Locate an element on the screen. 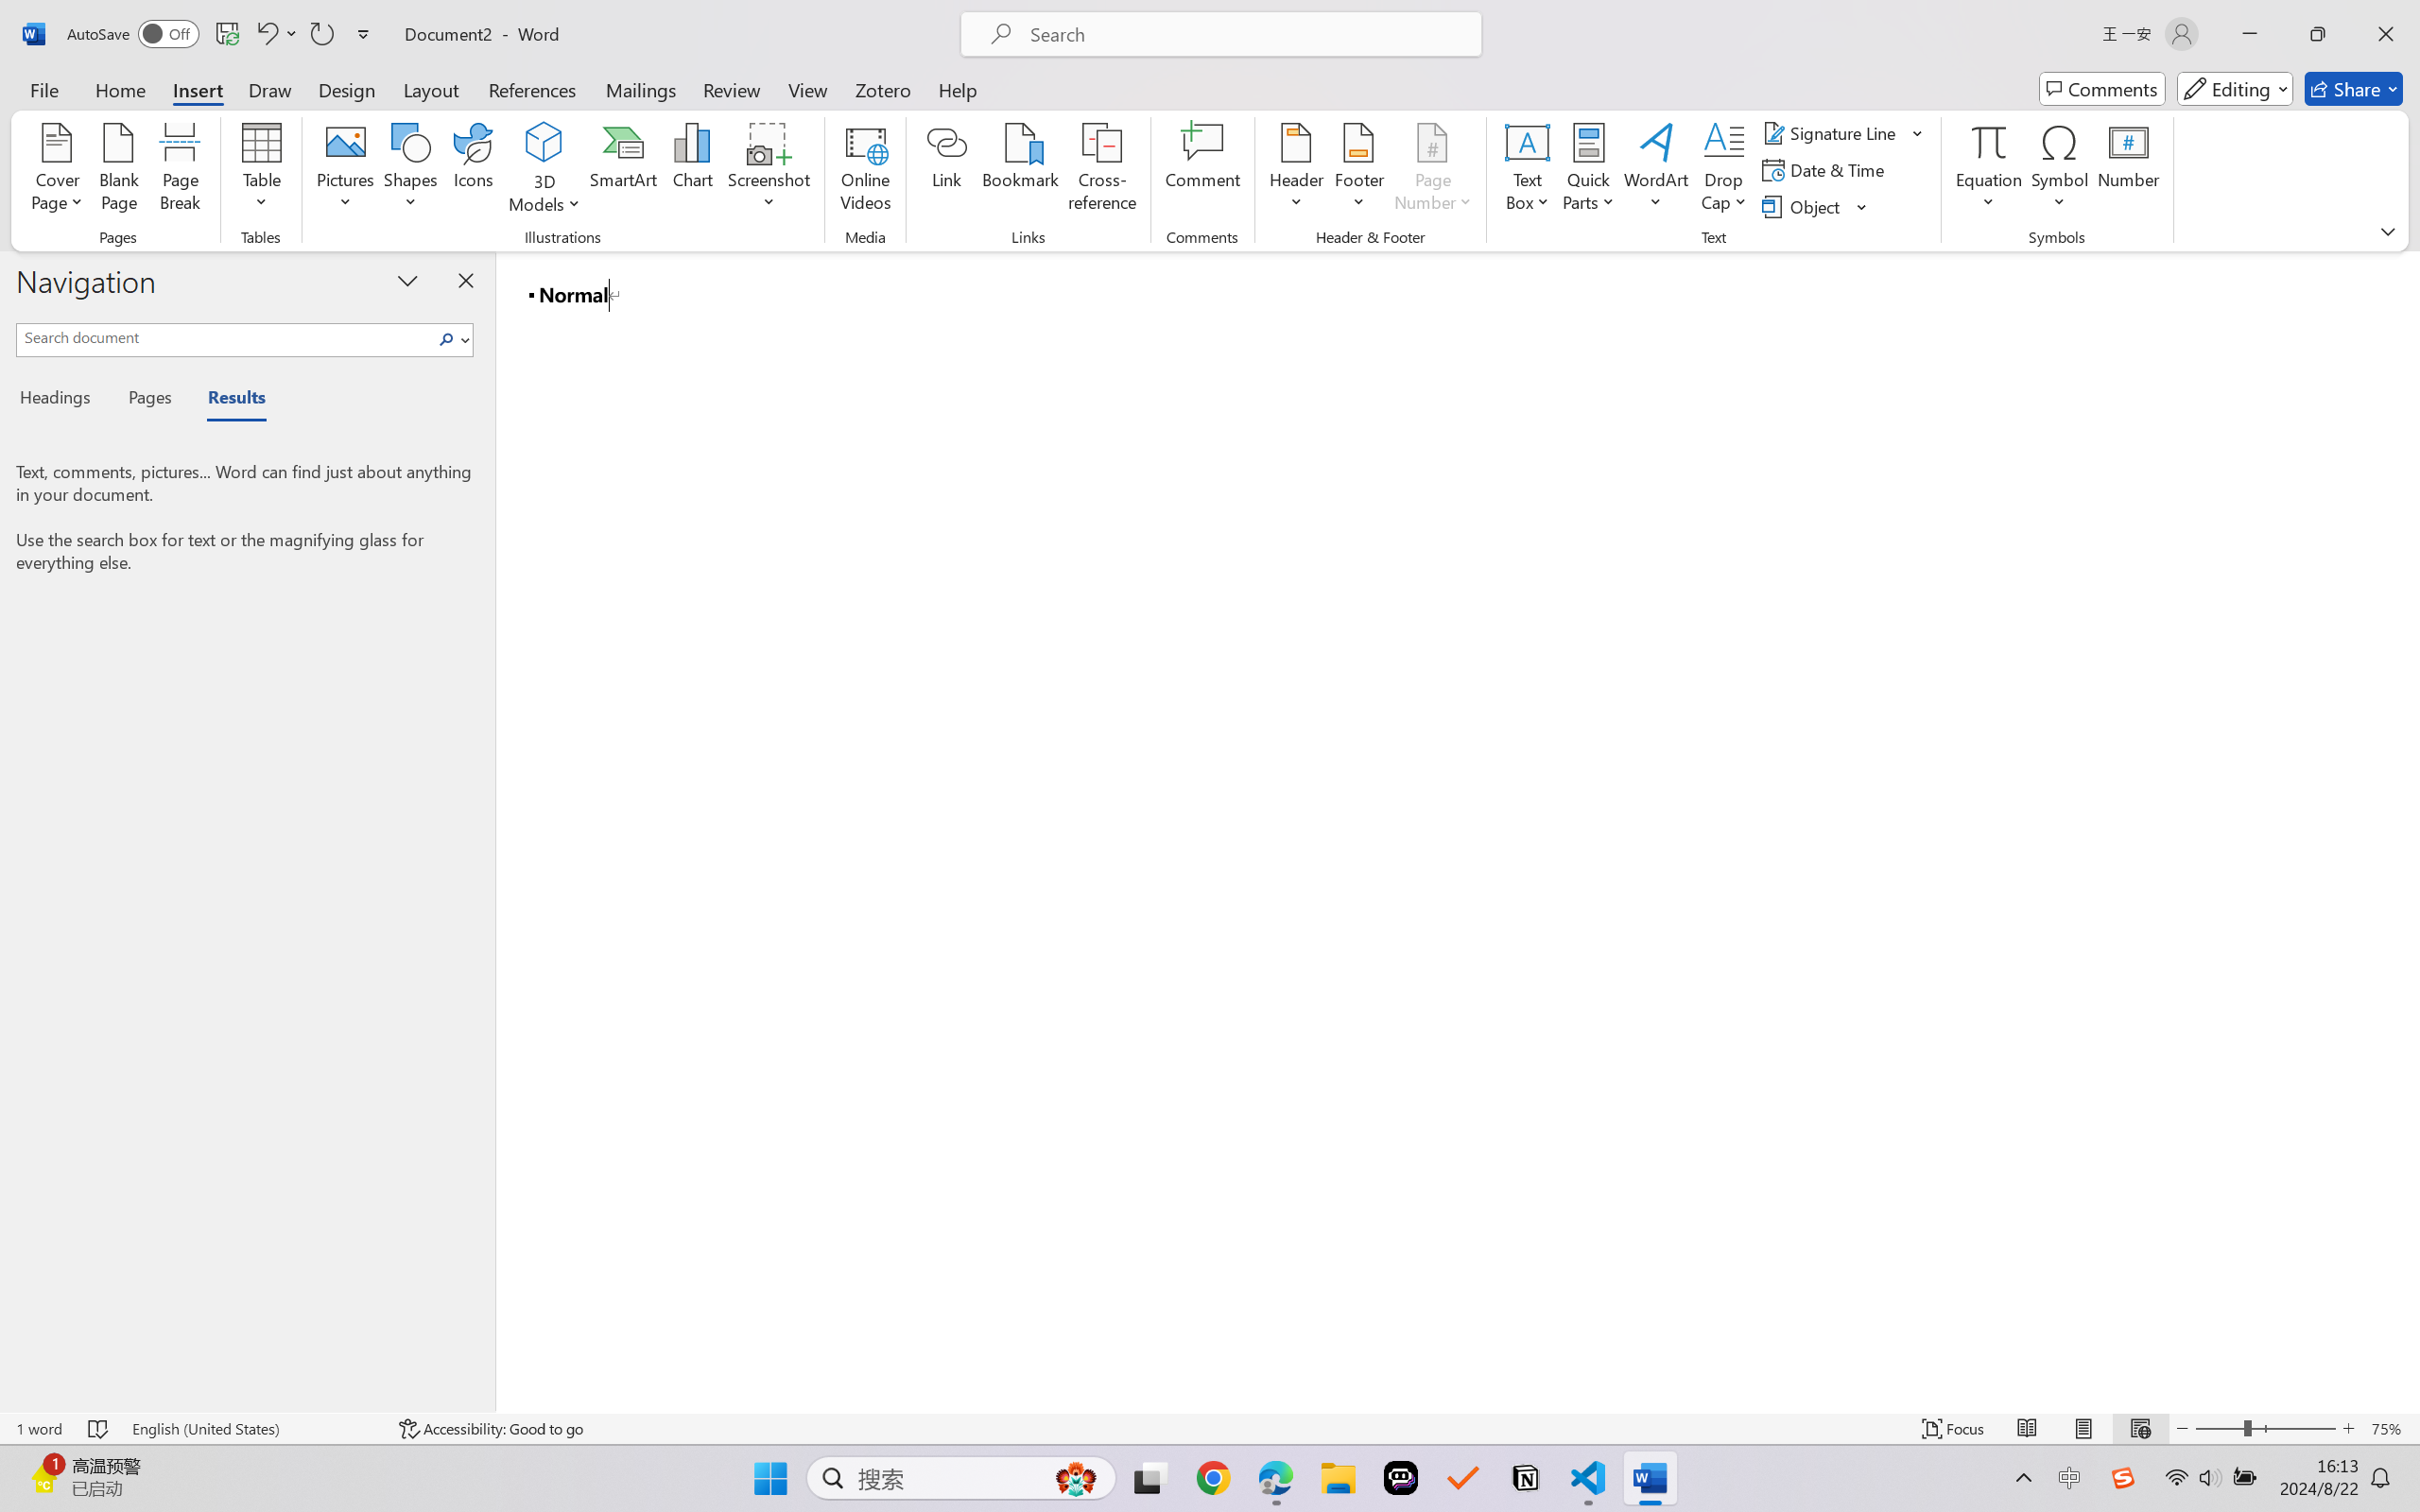  Online Videos... is located at coordinates (866, 170).